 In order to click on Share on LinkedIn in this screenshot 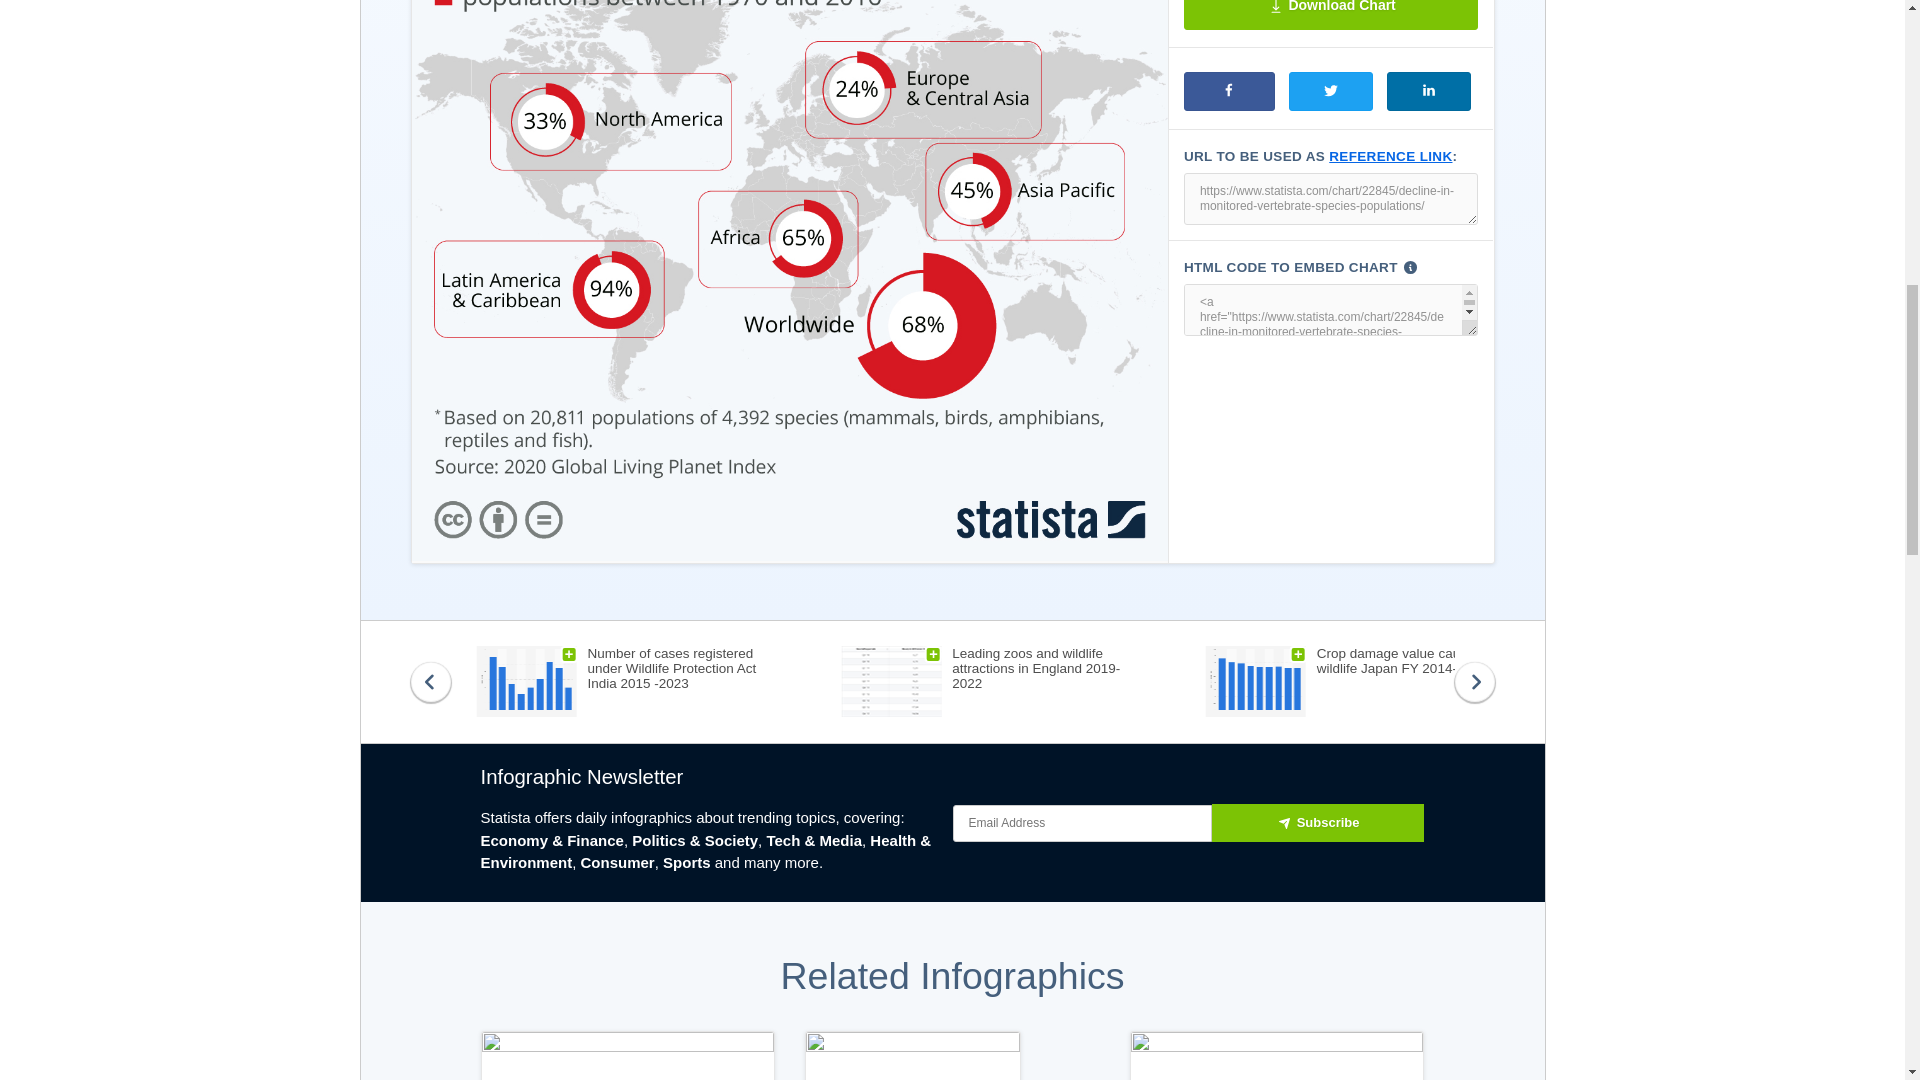, I will do `click(1428, 92)`.